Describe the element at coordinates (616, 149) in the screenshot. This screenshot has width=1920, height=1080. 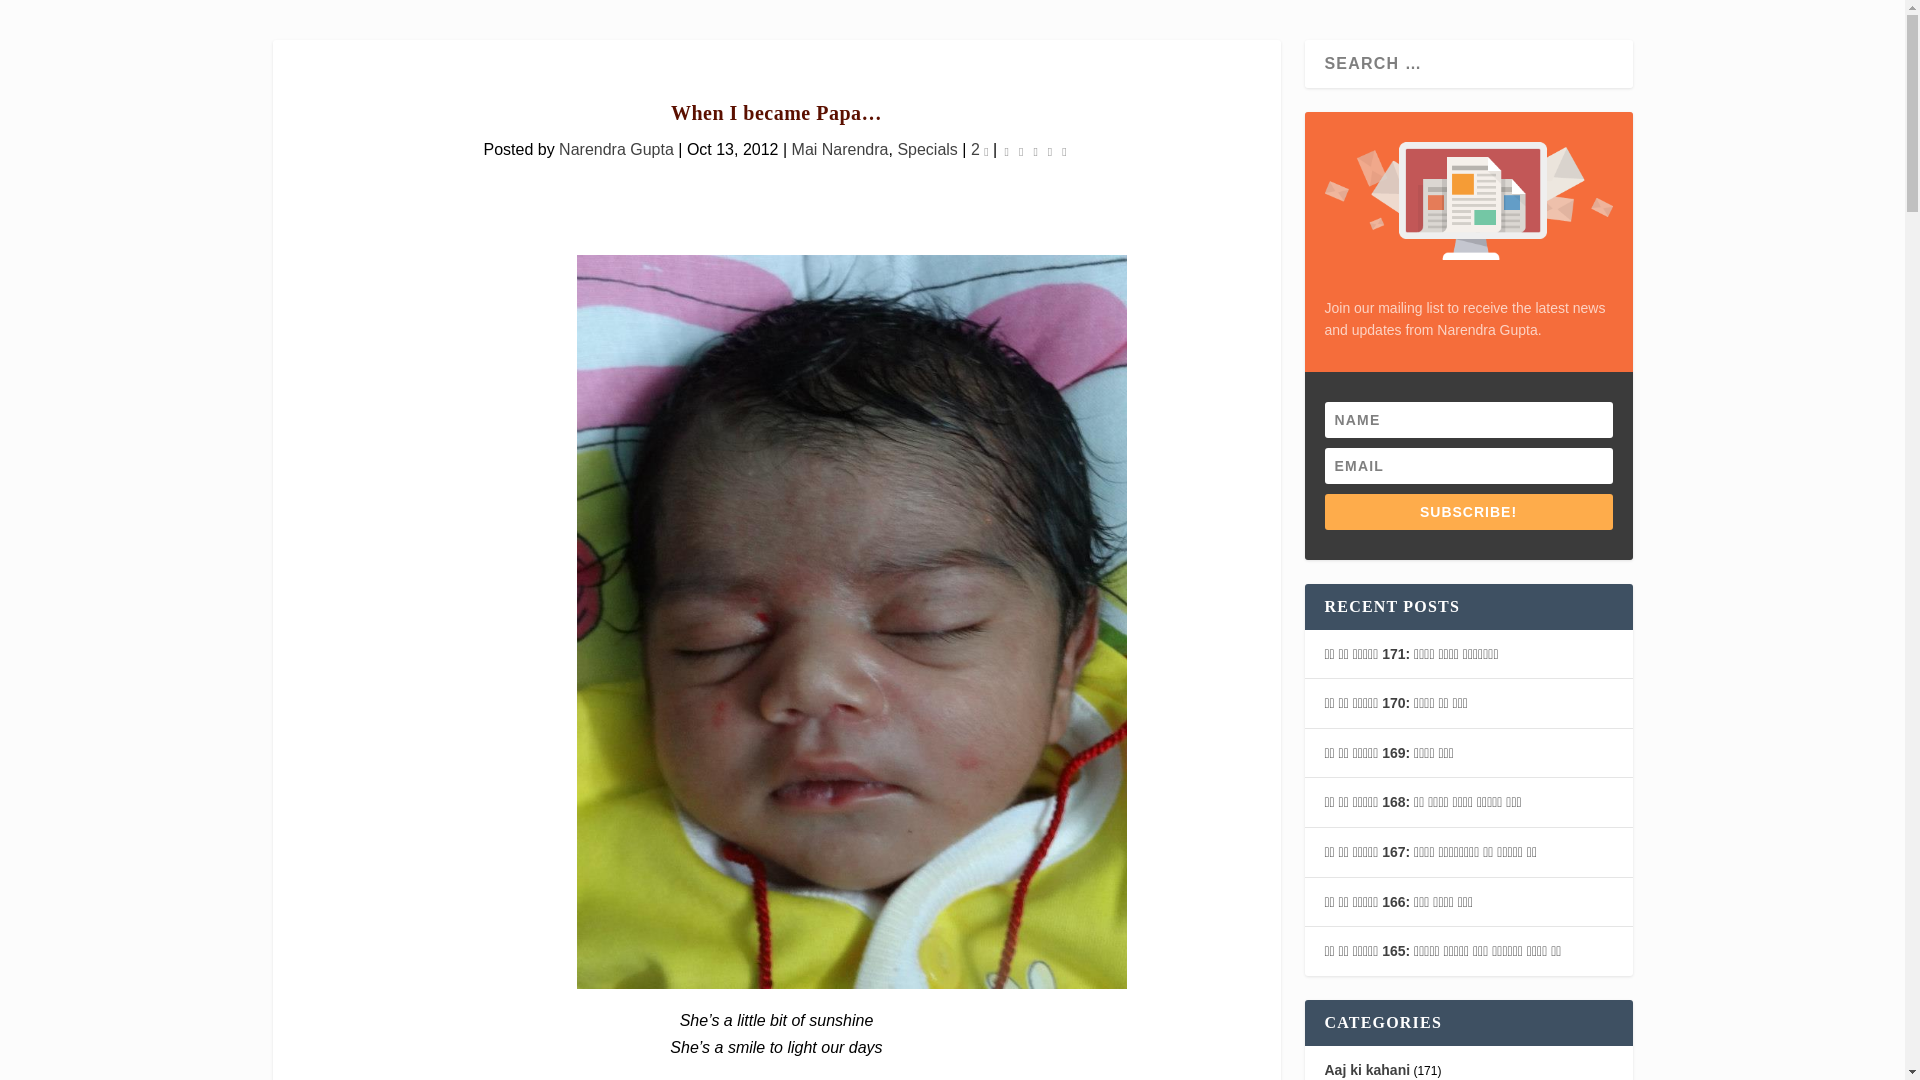
I see `Posts by Narendra Gupta` at that location.